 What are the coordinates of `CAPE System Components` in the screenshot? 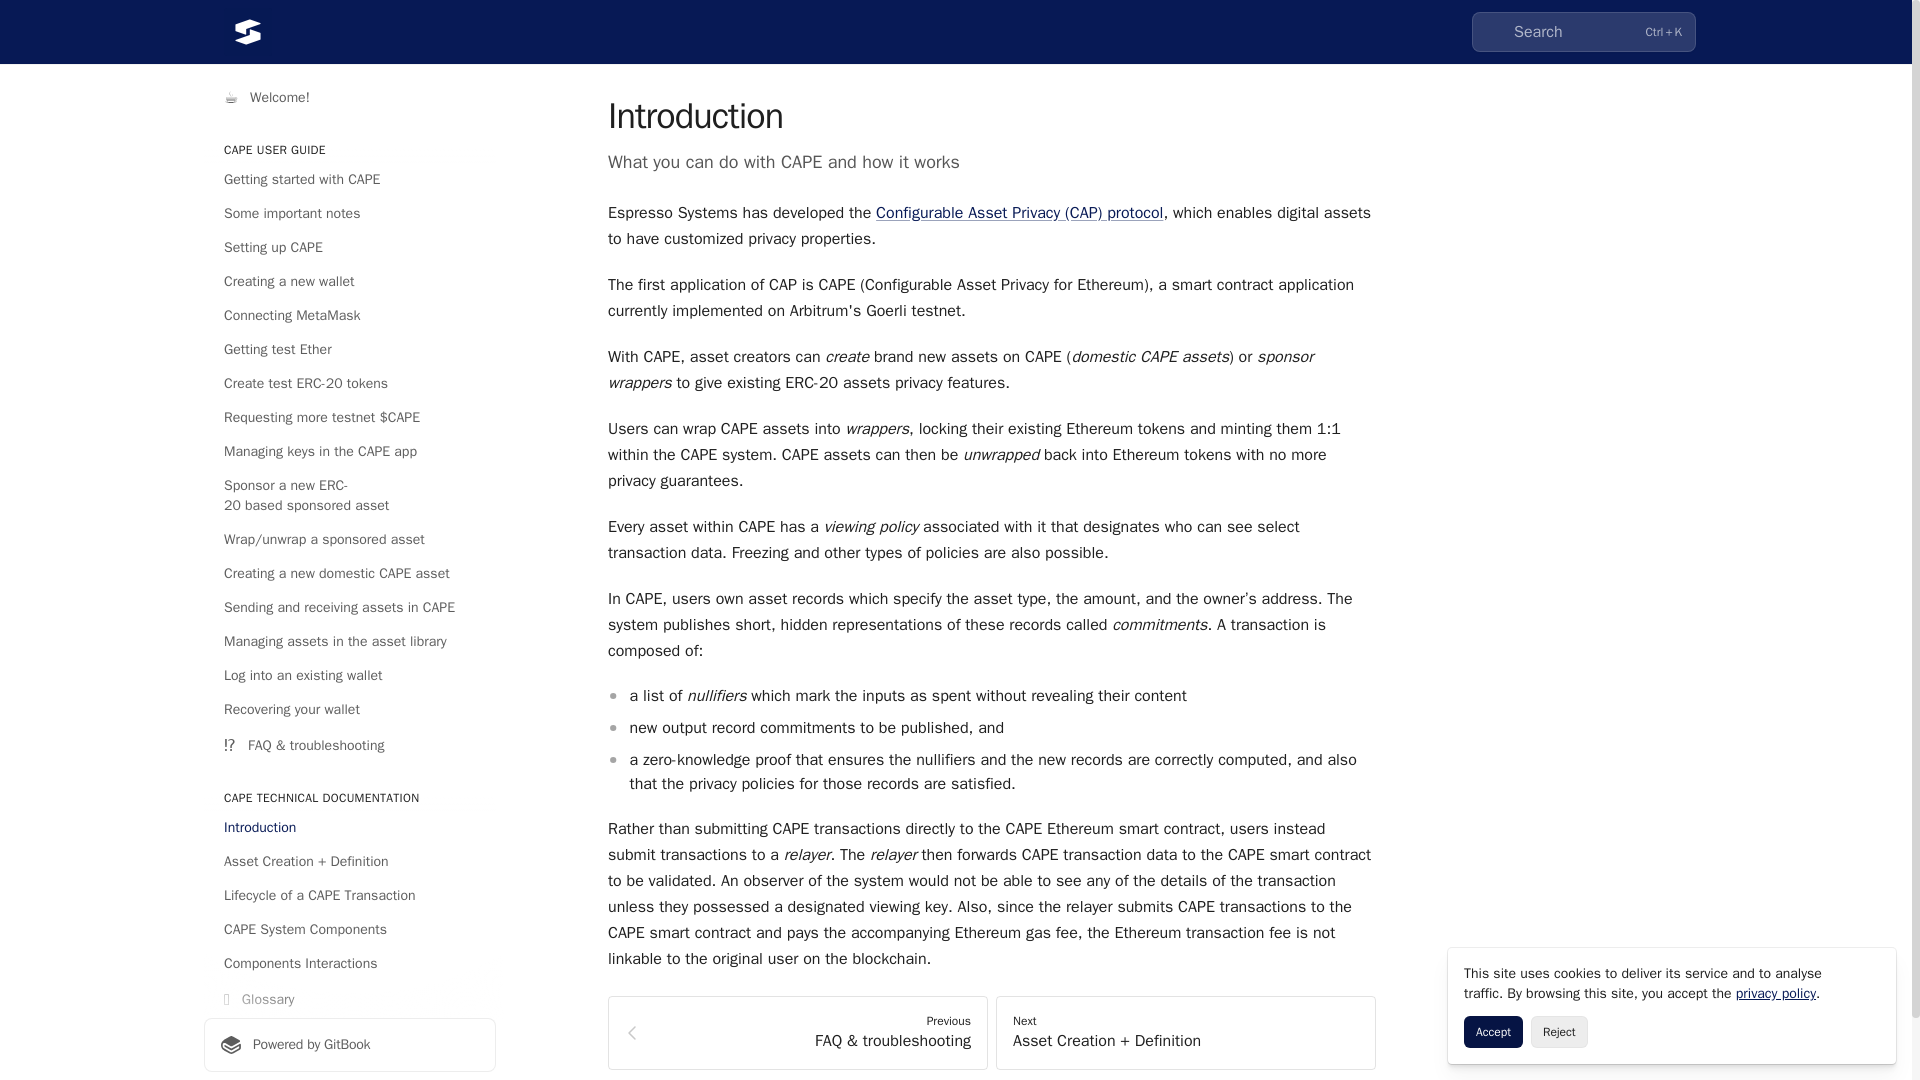 It's located at (349, 930).